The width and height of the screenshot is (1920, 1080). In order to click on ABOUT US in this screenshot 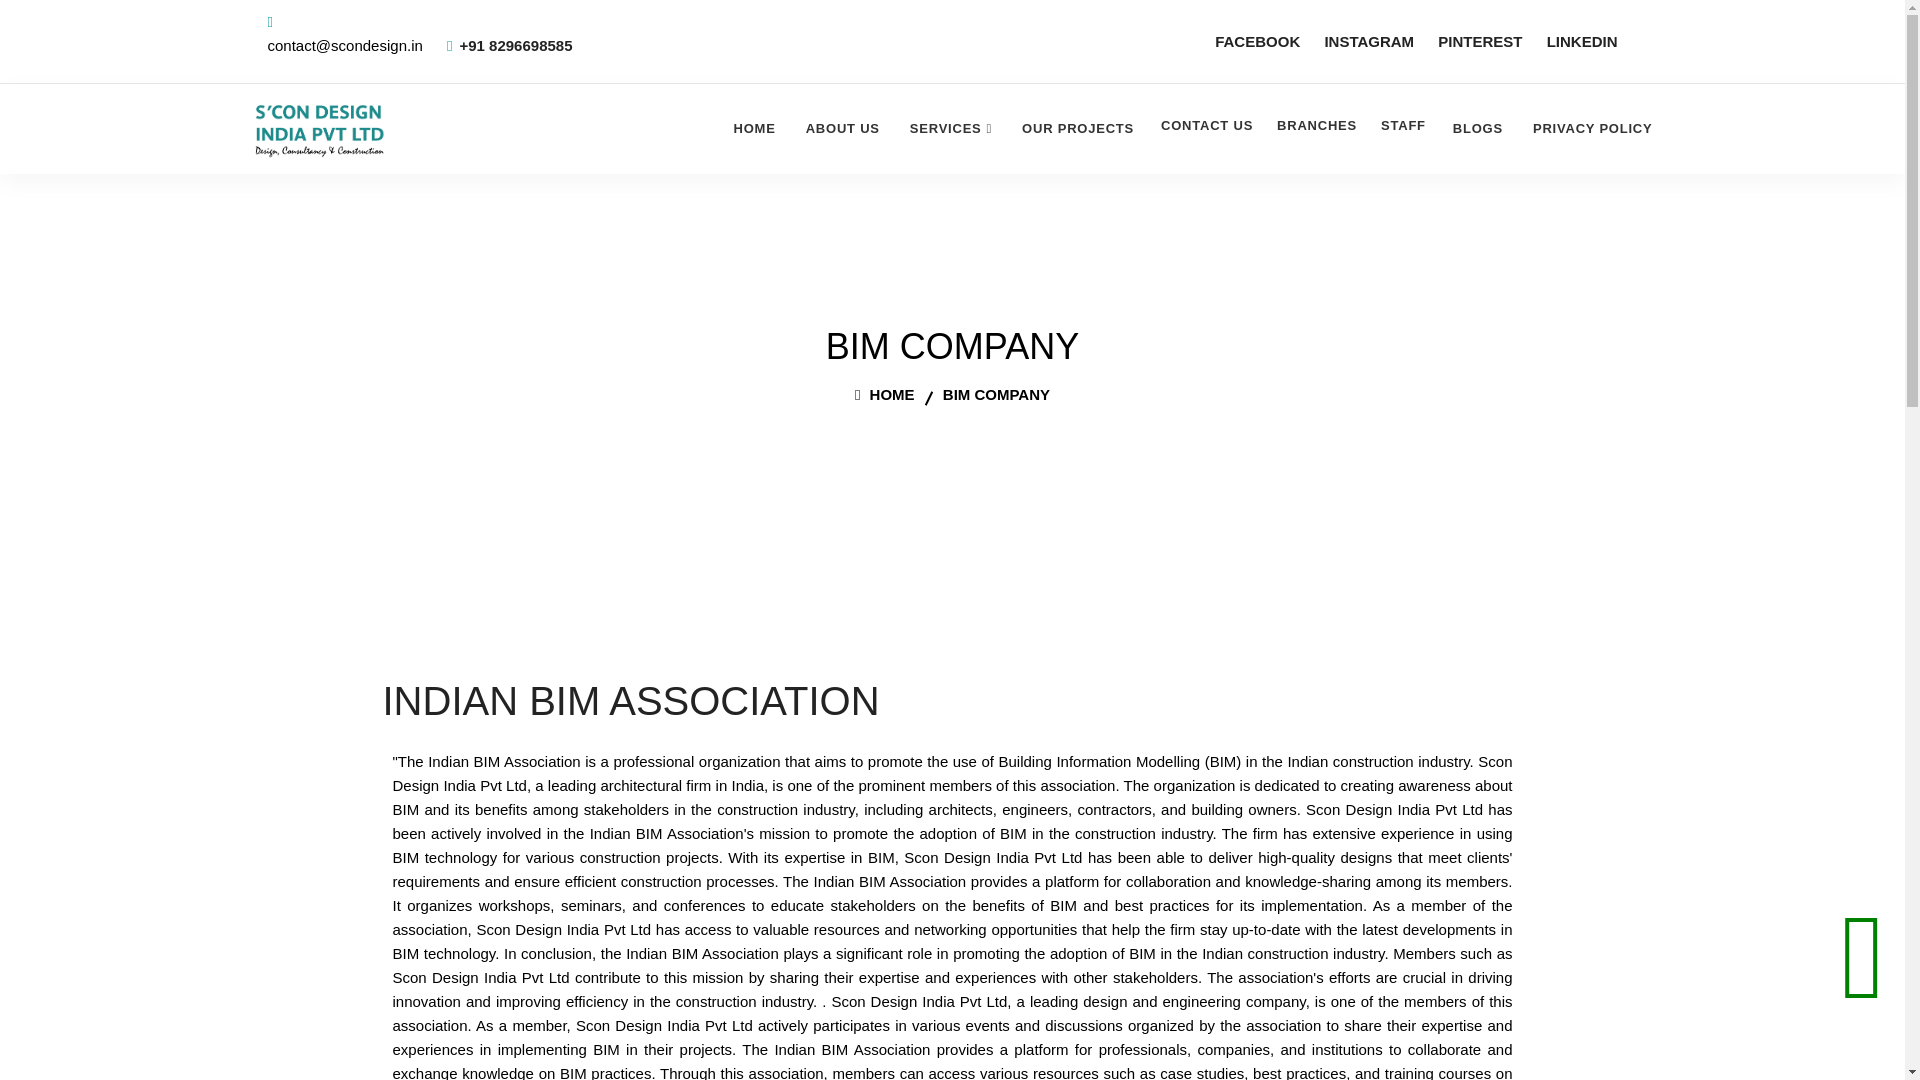, I will do `click(843, 128)`.